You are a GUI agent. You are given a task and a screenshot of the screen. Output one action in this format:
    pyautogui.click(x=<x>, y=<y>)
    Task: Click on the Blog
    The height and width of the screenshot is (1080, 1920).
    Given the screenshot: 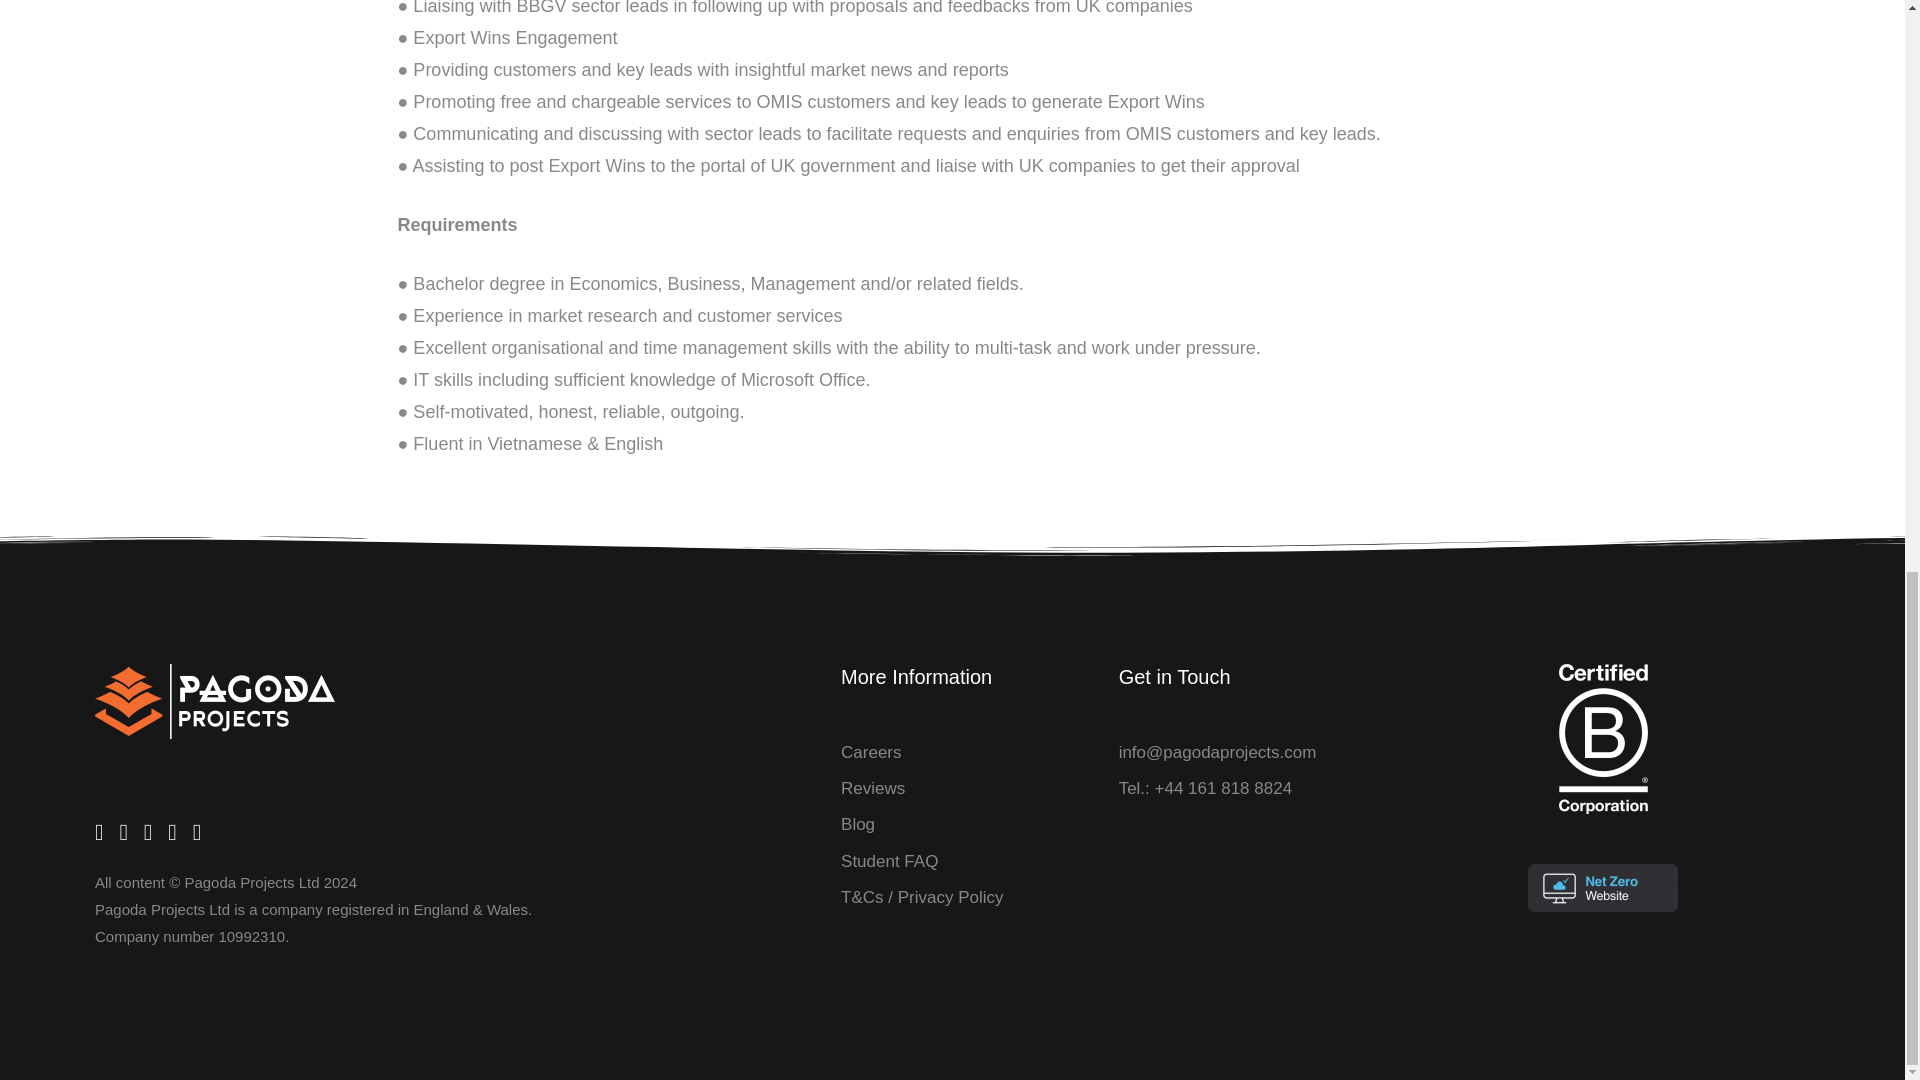 What is the action you would take?
    pyautogui.click(x=858, y=825)
    